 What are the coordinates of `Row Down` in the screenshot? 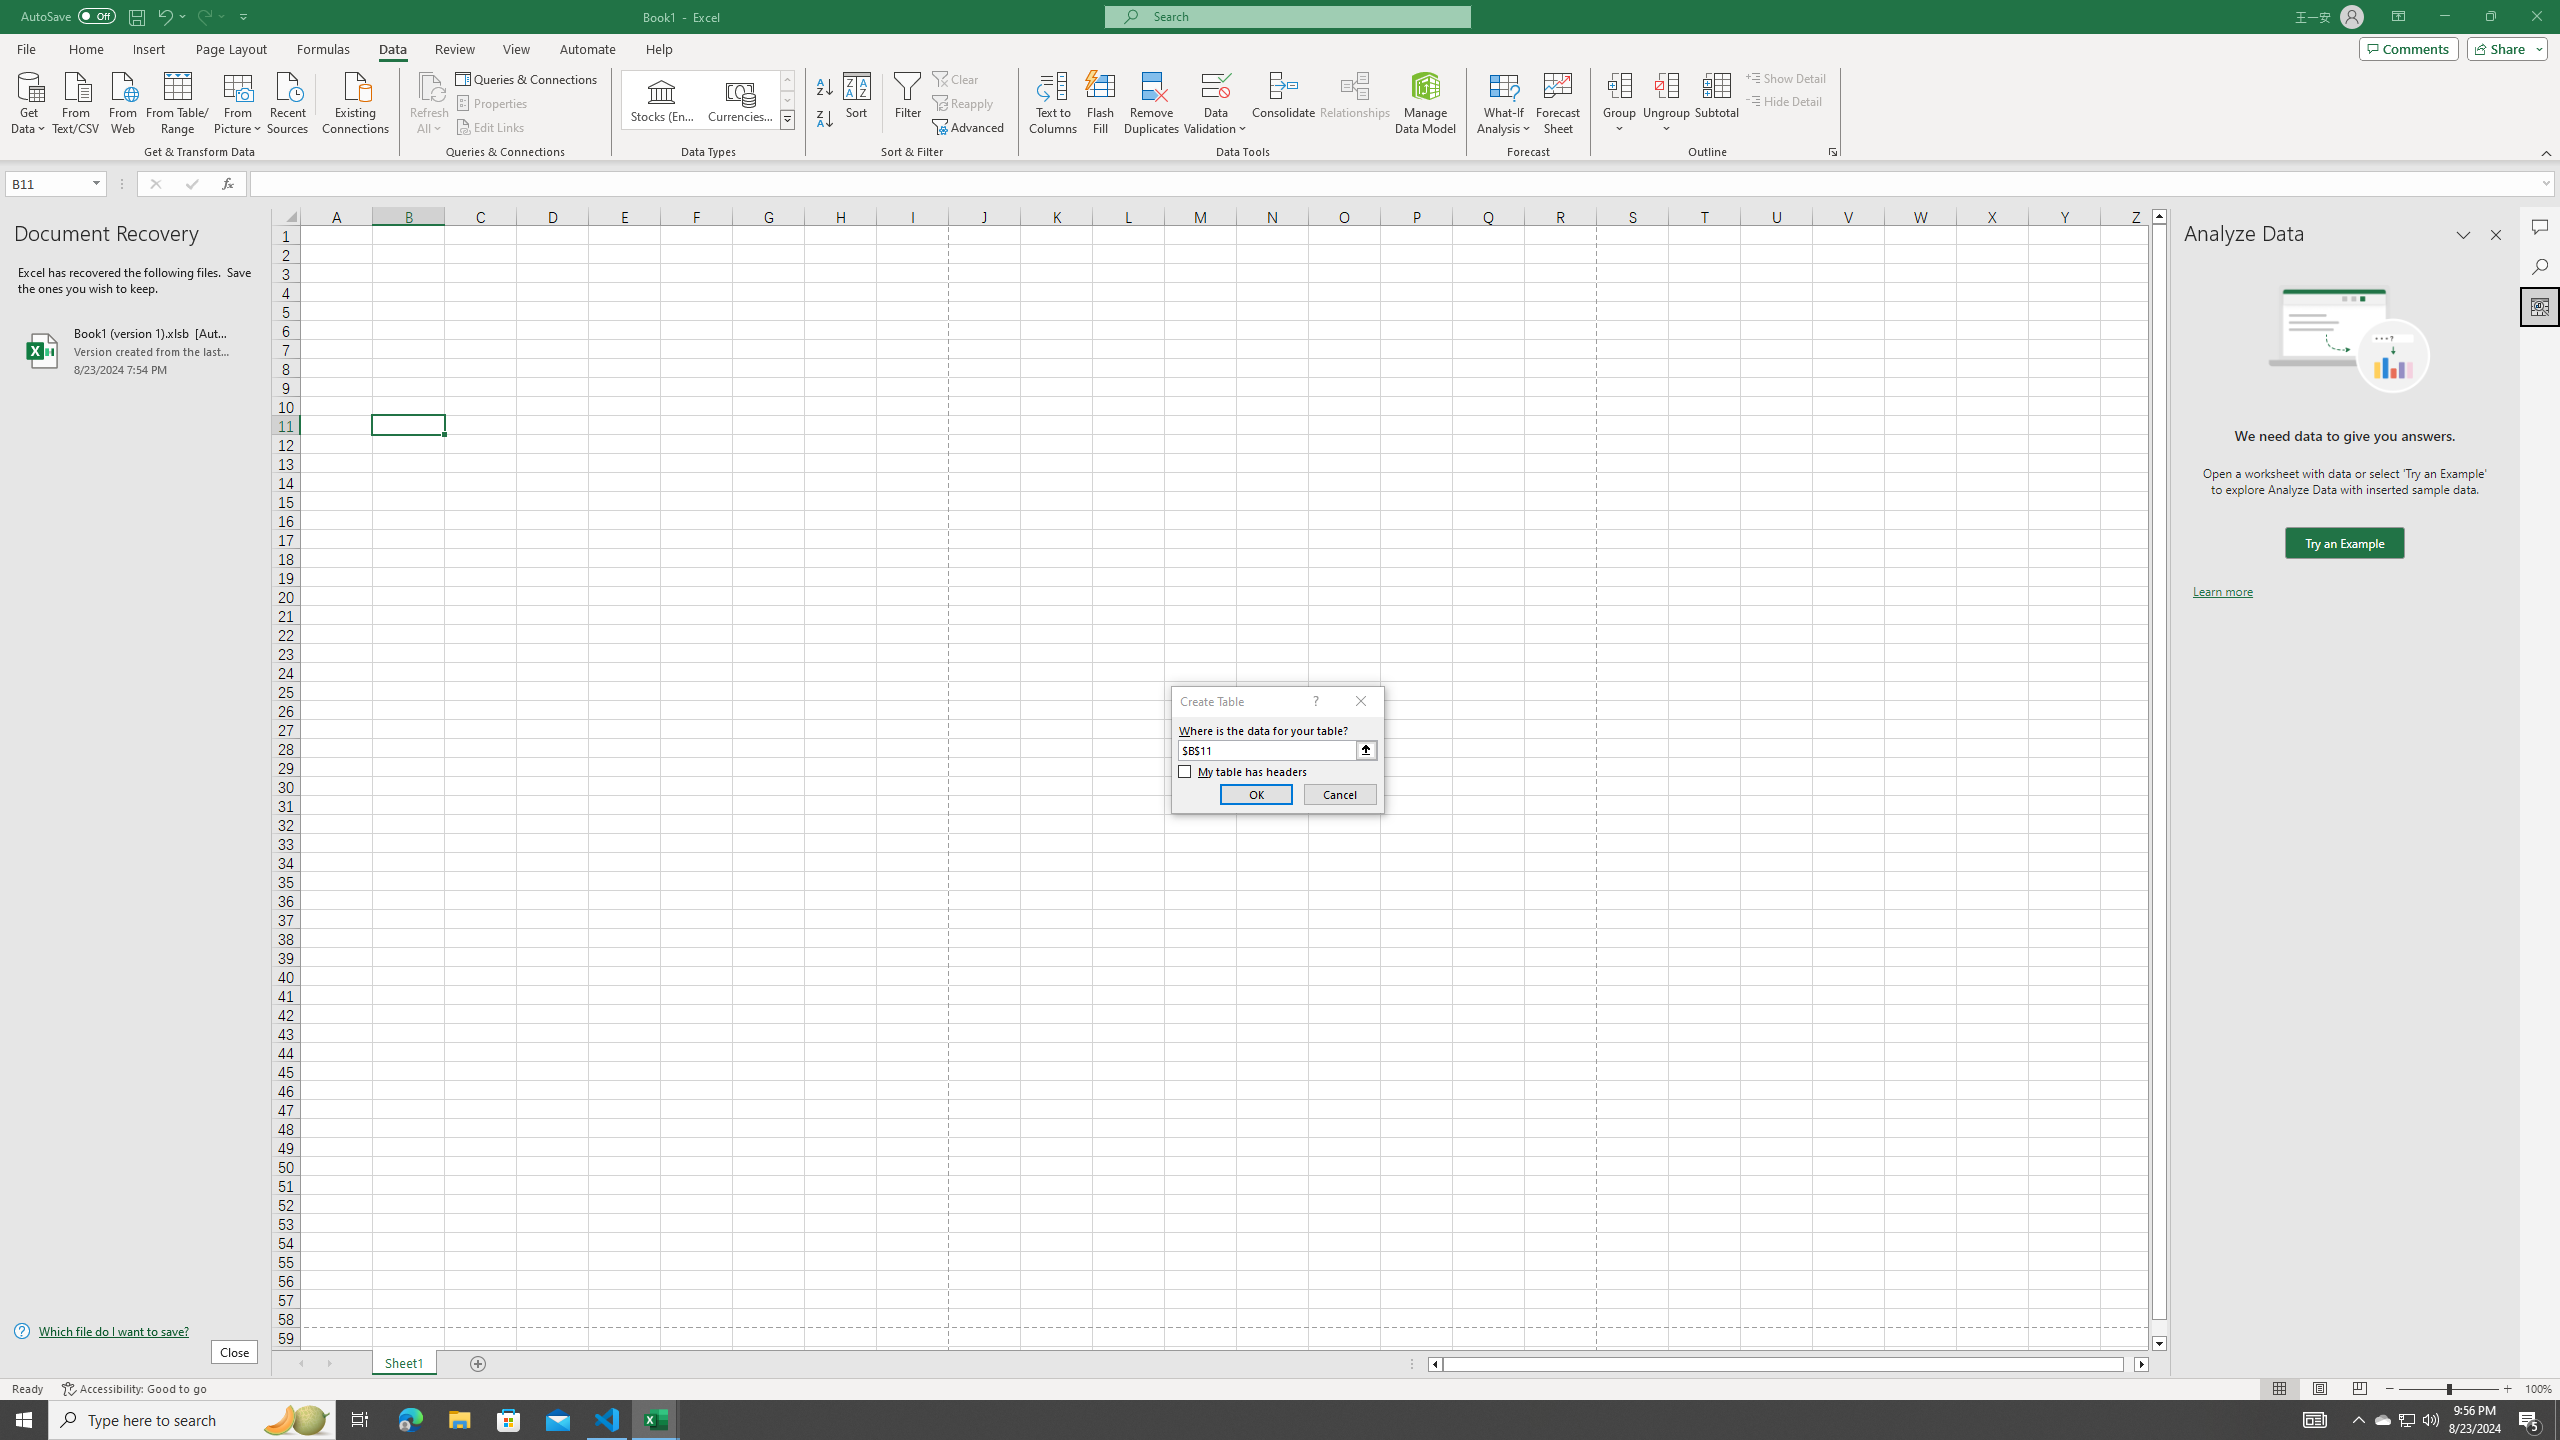 It's located at (788, 100).